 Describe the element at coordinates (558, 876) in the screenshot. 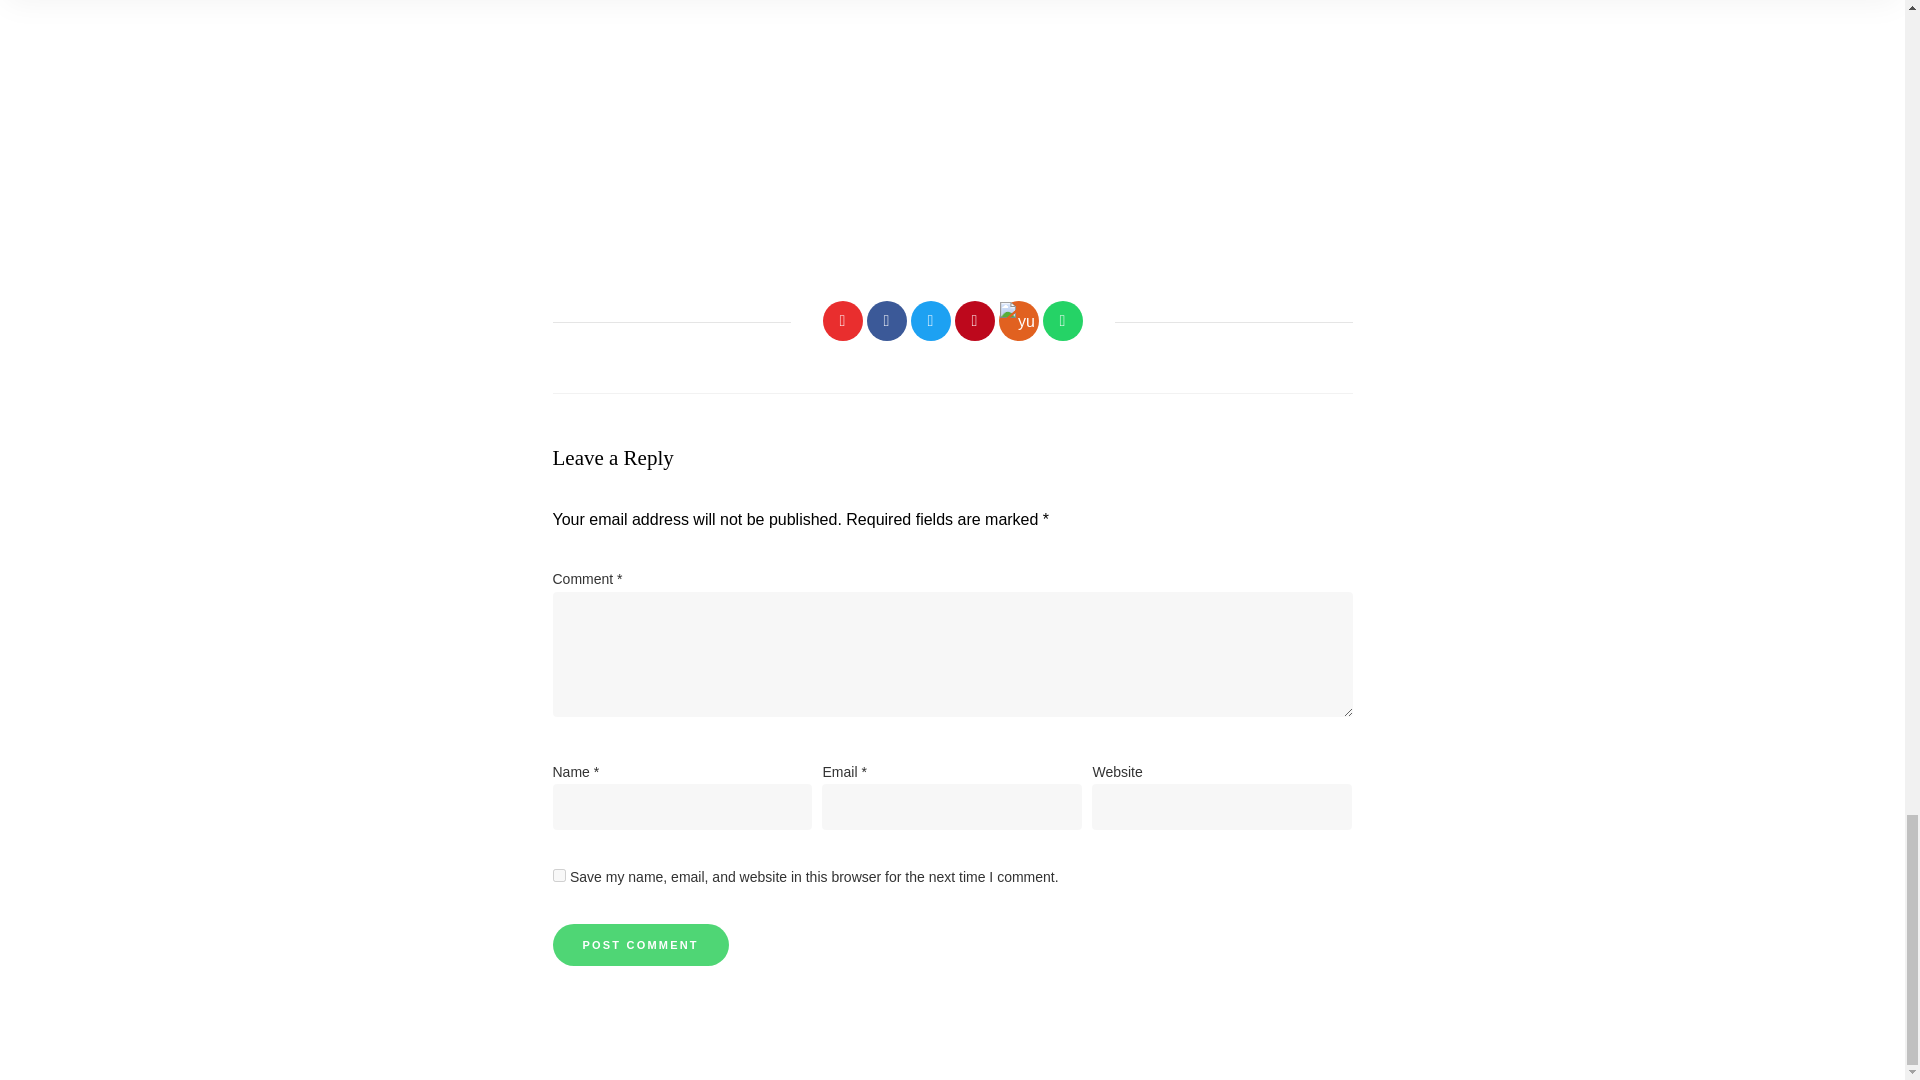

I see `yes` at that location.